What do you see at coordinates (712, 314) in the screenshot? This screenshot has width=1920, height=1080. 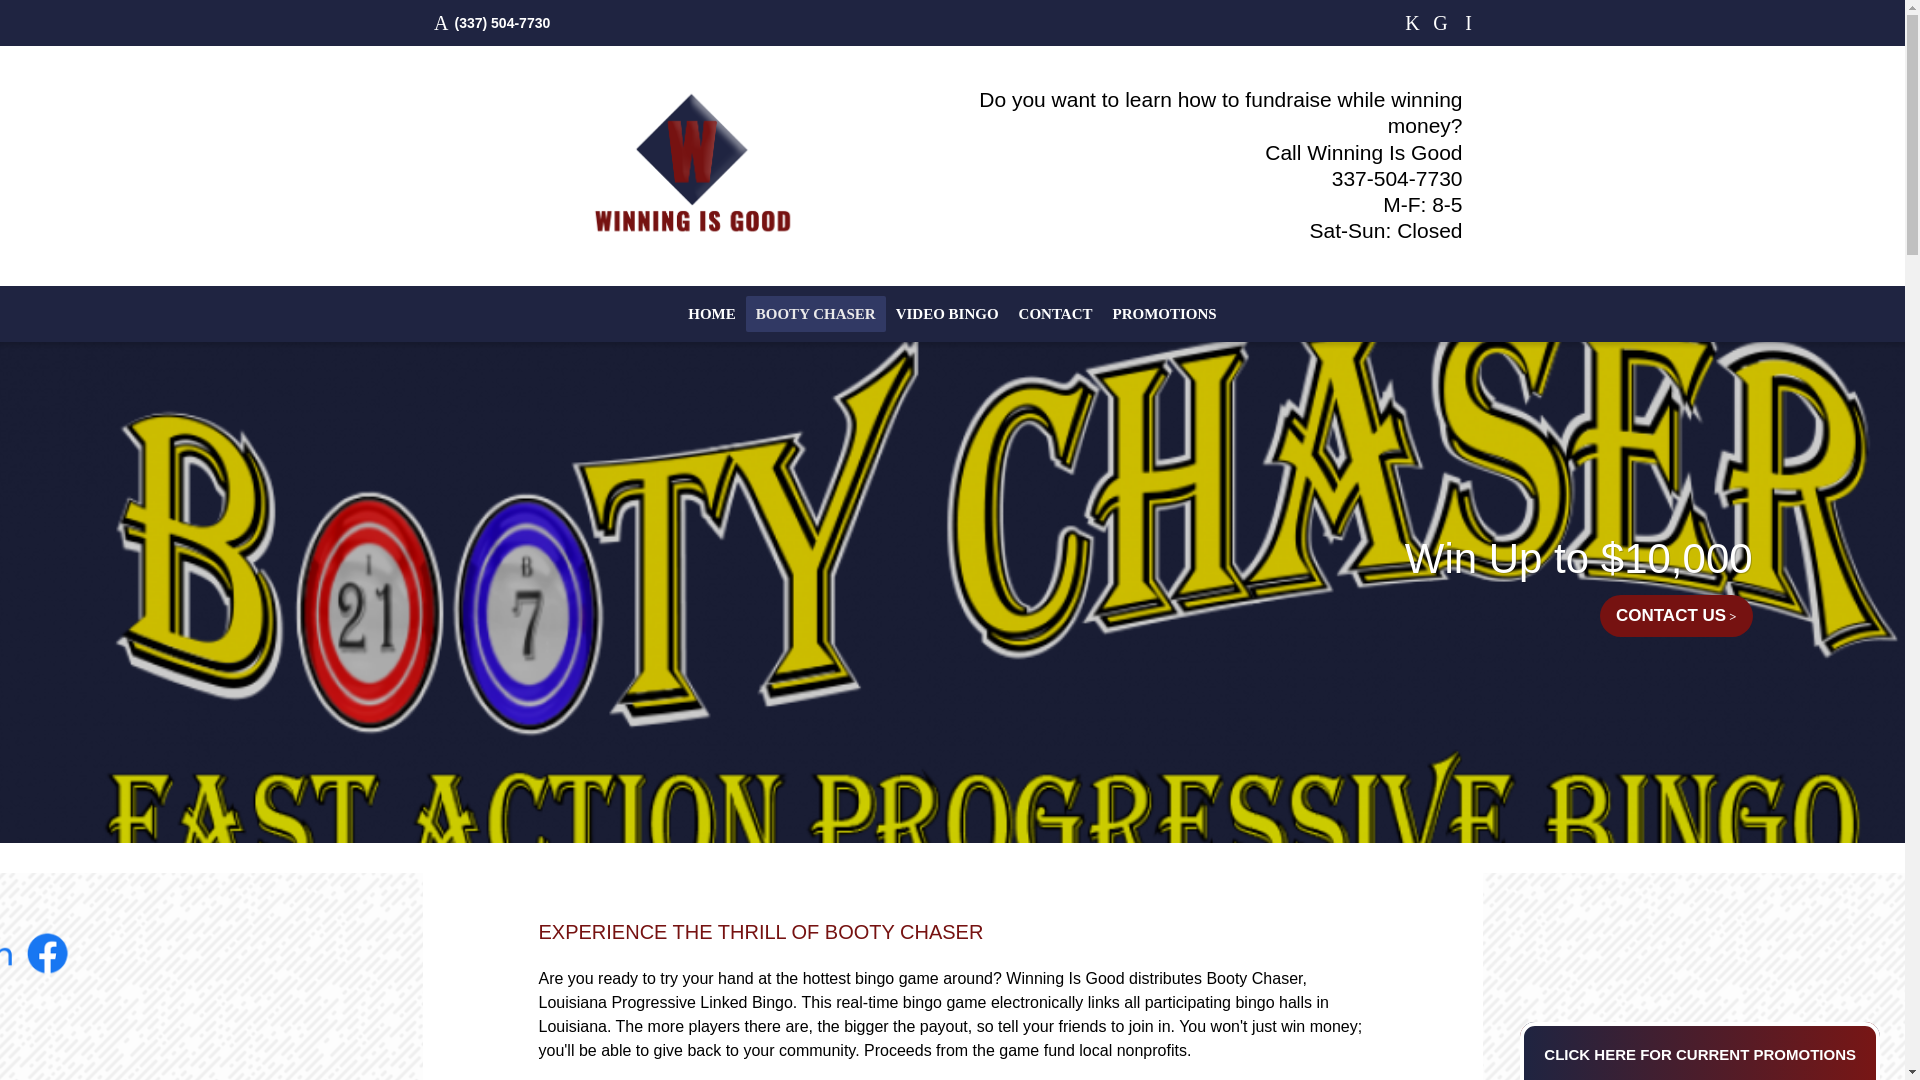 I see `HOME` at bounding box center [712, 314].